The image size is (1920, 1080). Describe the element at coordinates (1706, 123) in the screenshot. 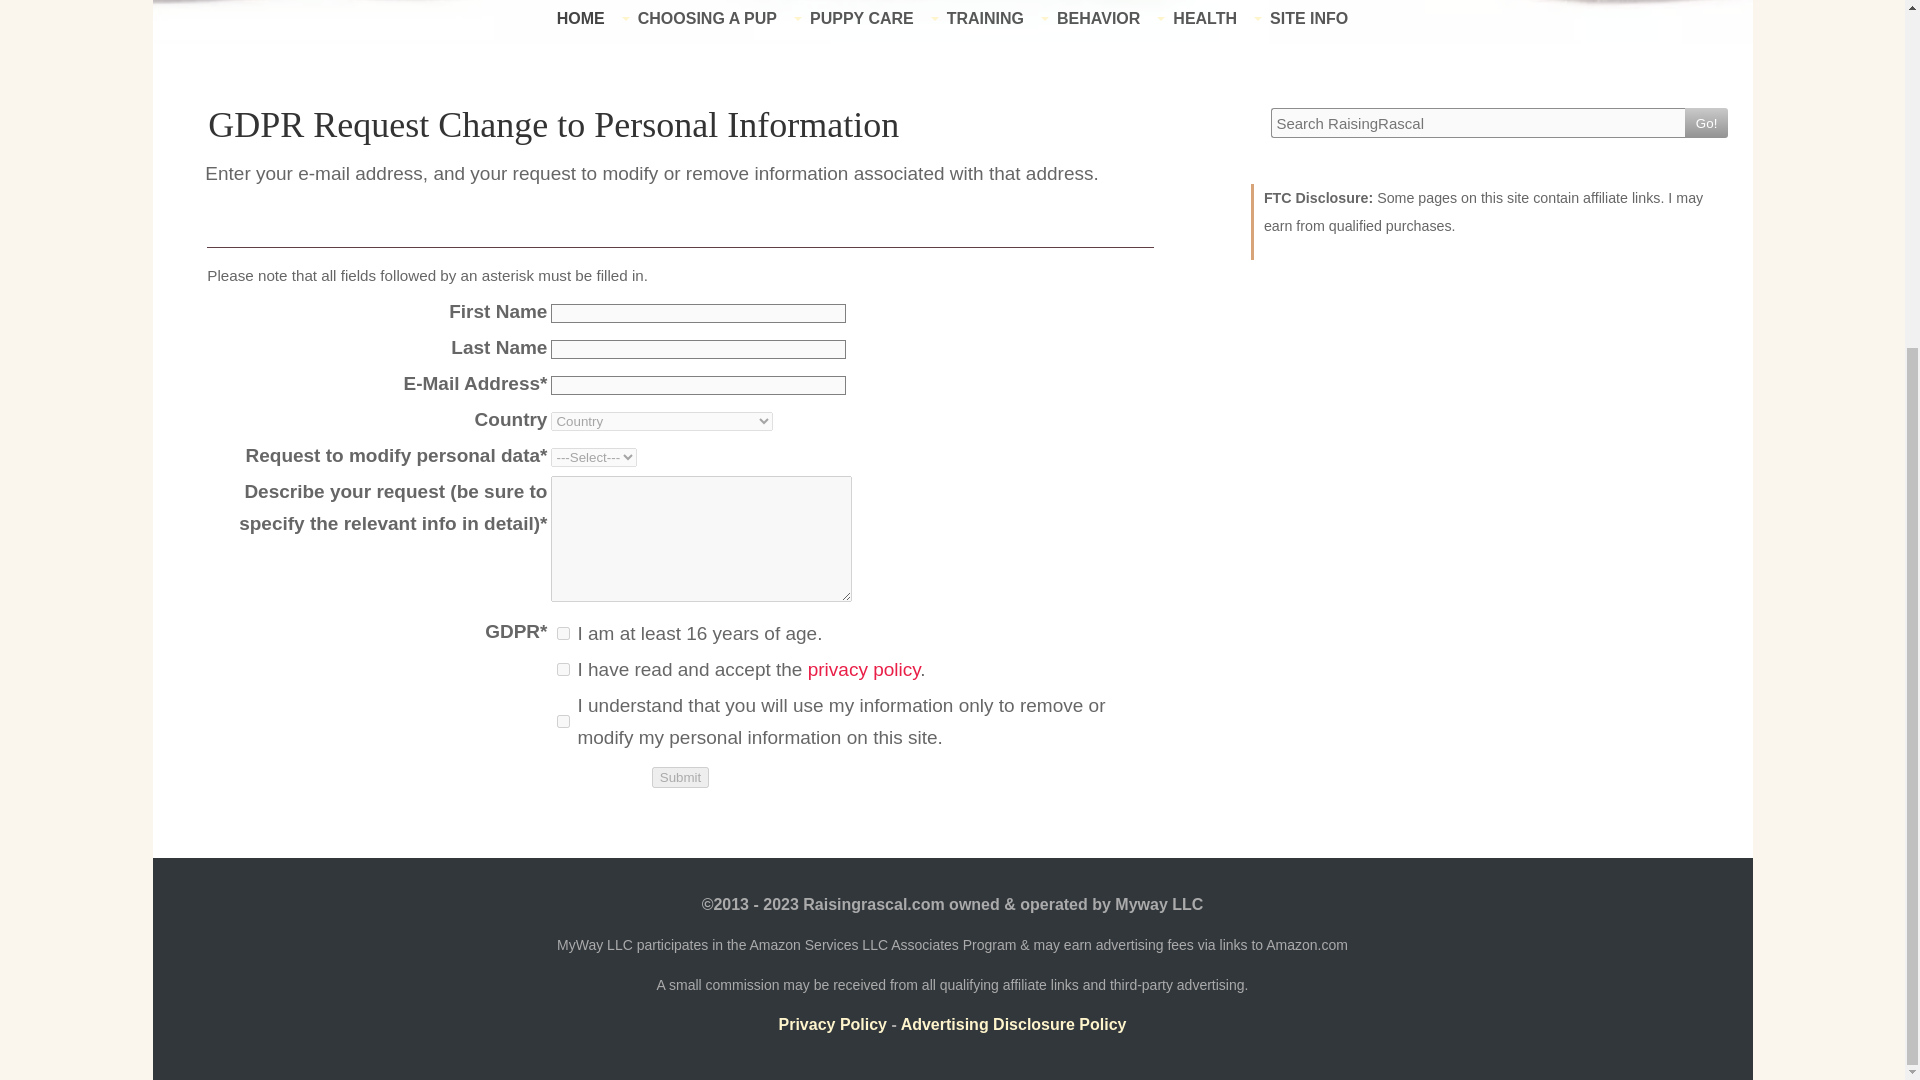

I see `Go!` at that location.